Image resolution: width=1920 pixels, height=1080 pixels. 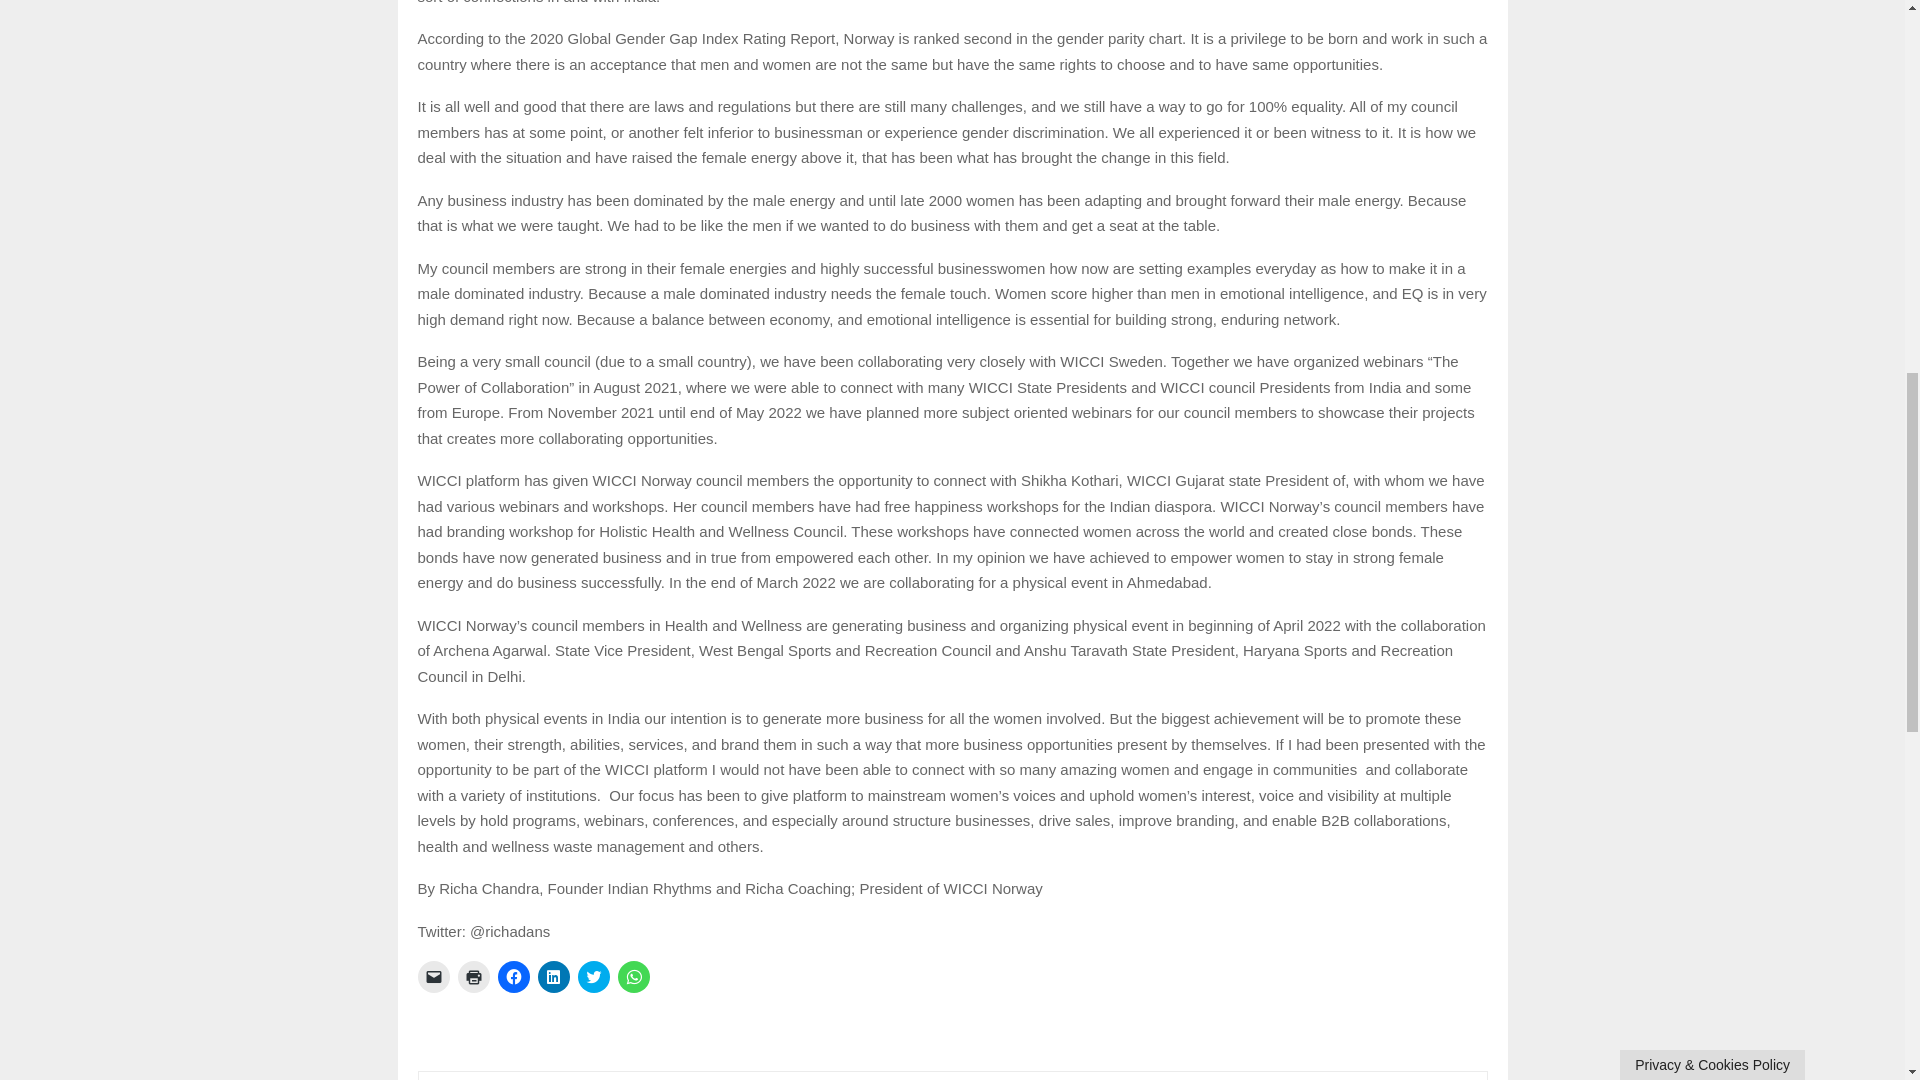 What do you see at coordinates (474, 976) in the screenshot?
I see `Click to print` at bounding box center [474, 976].